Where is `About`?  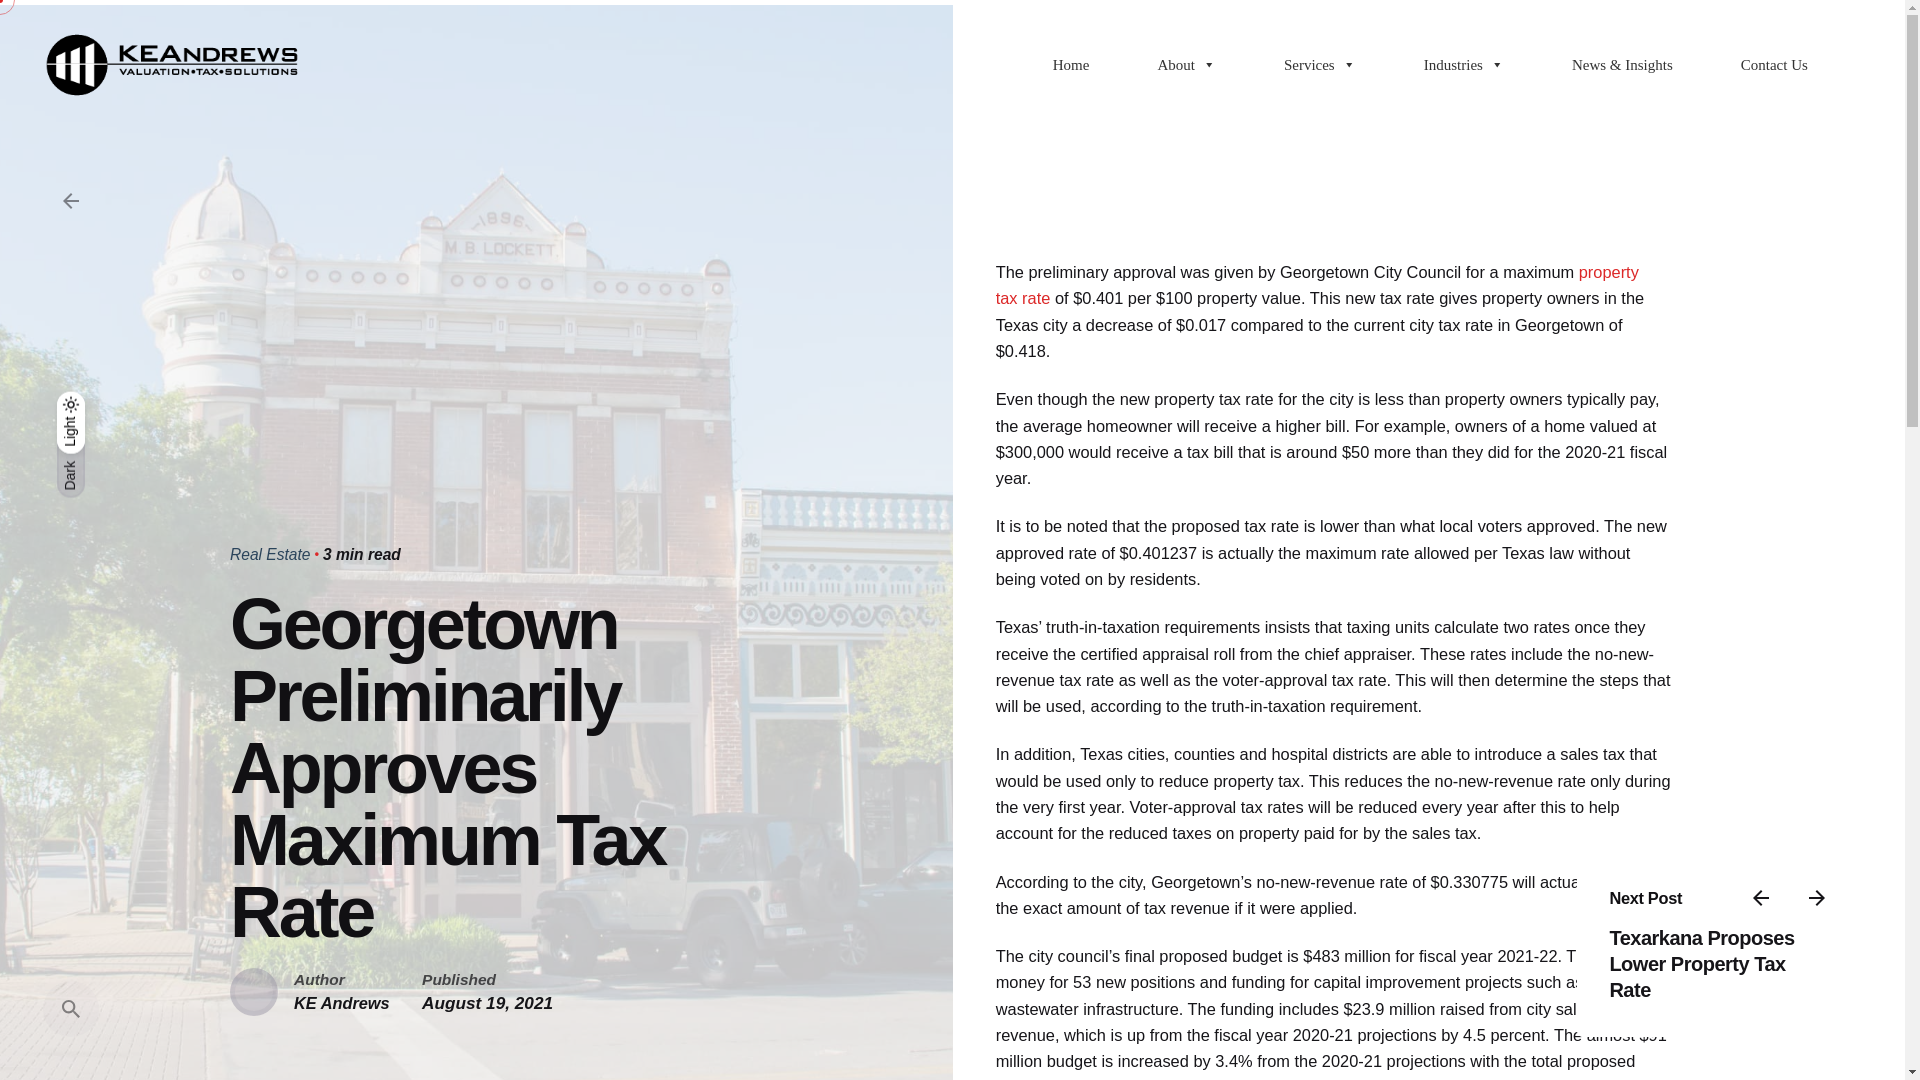 About is located at coordinates (1186, 65).